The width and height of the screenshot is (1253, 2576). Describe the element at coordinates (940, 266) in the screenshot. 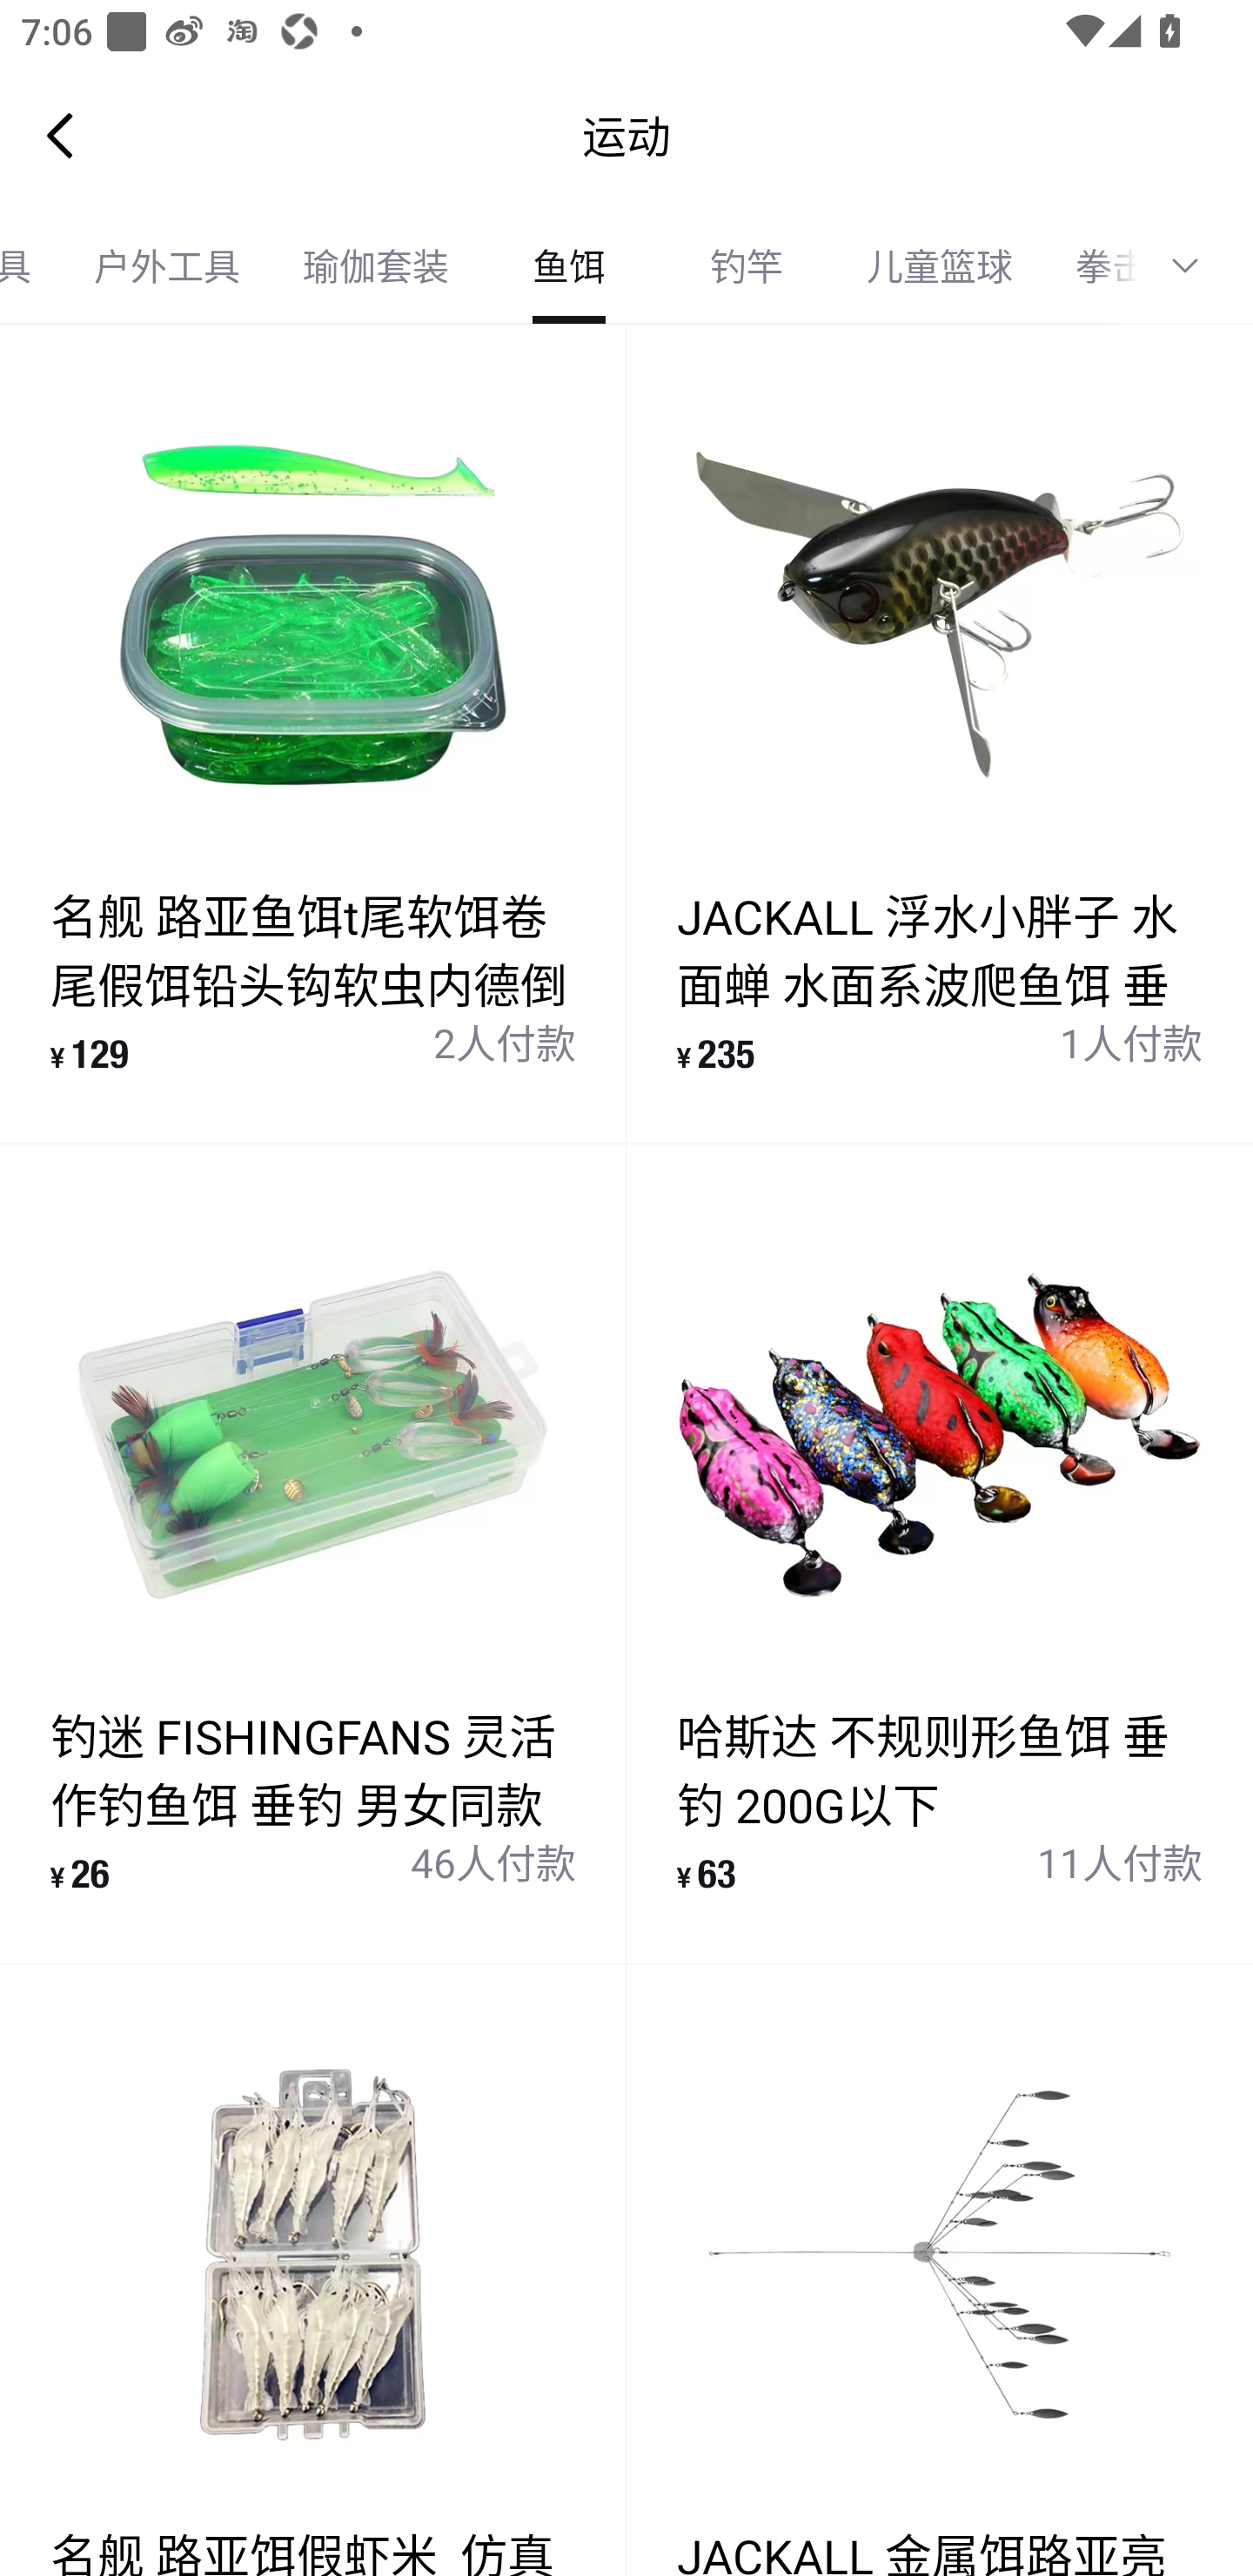

I see `儿童篮球` at that location.